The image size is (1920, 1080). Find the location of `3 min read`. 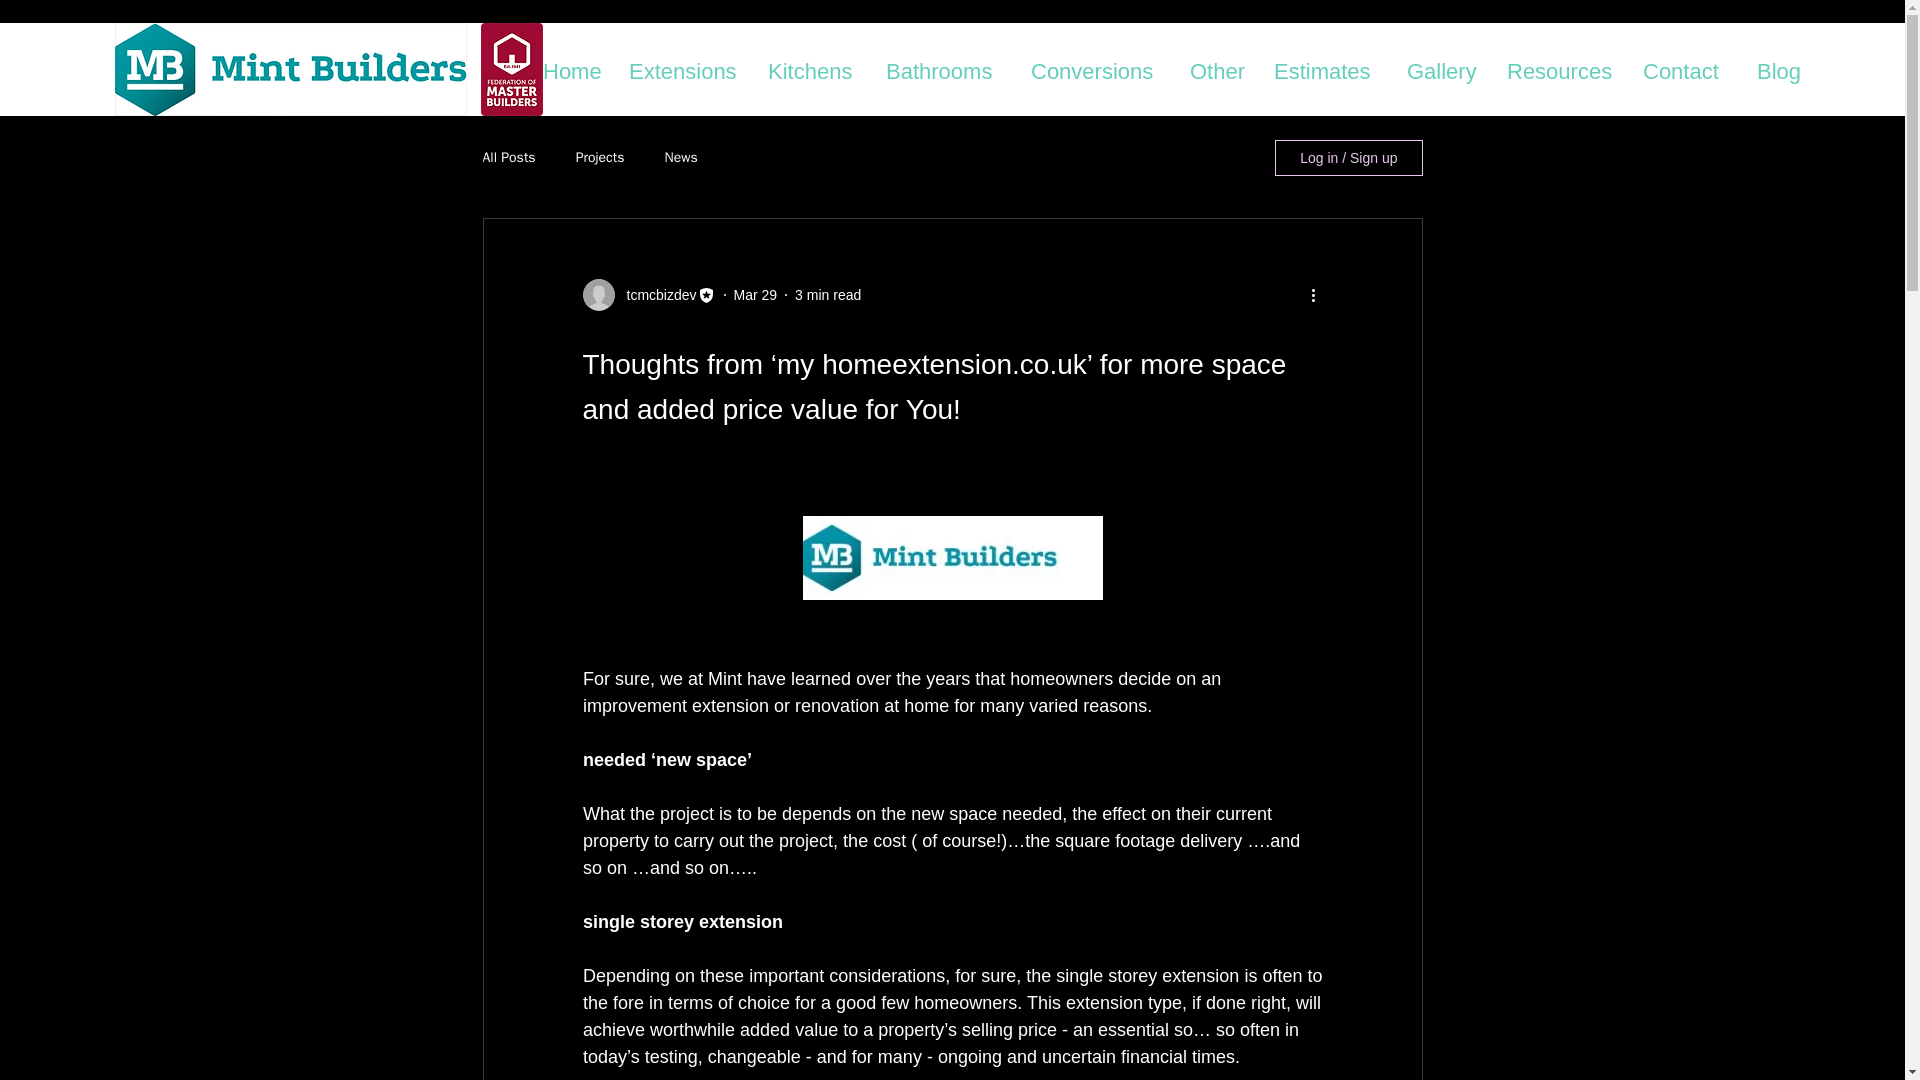

3 min read is located at coordinates (827, 294).